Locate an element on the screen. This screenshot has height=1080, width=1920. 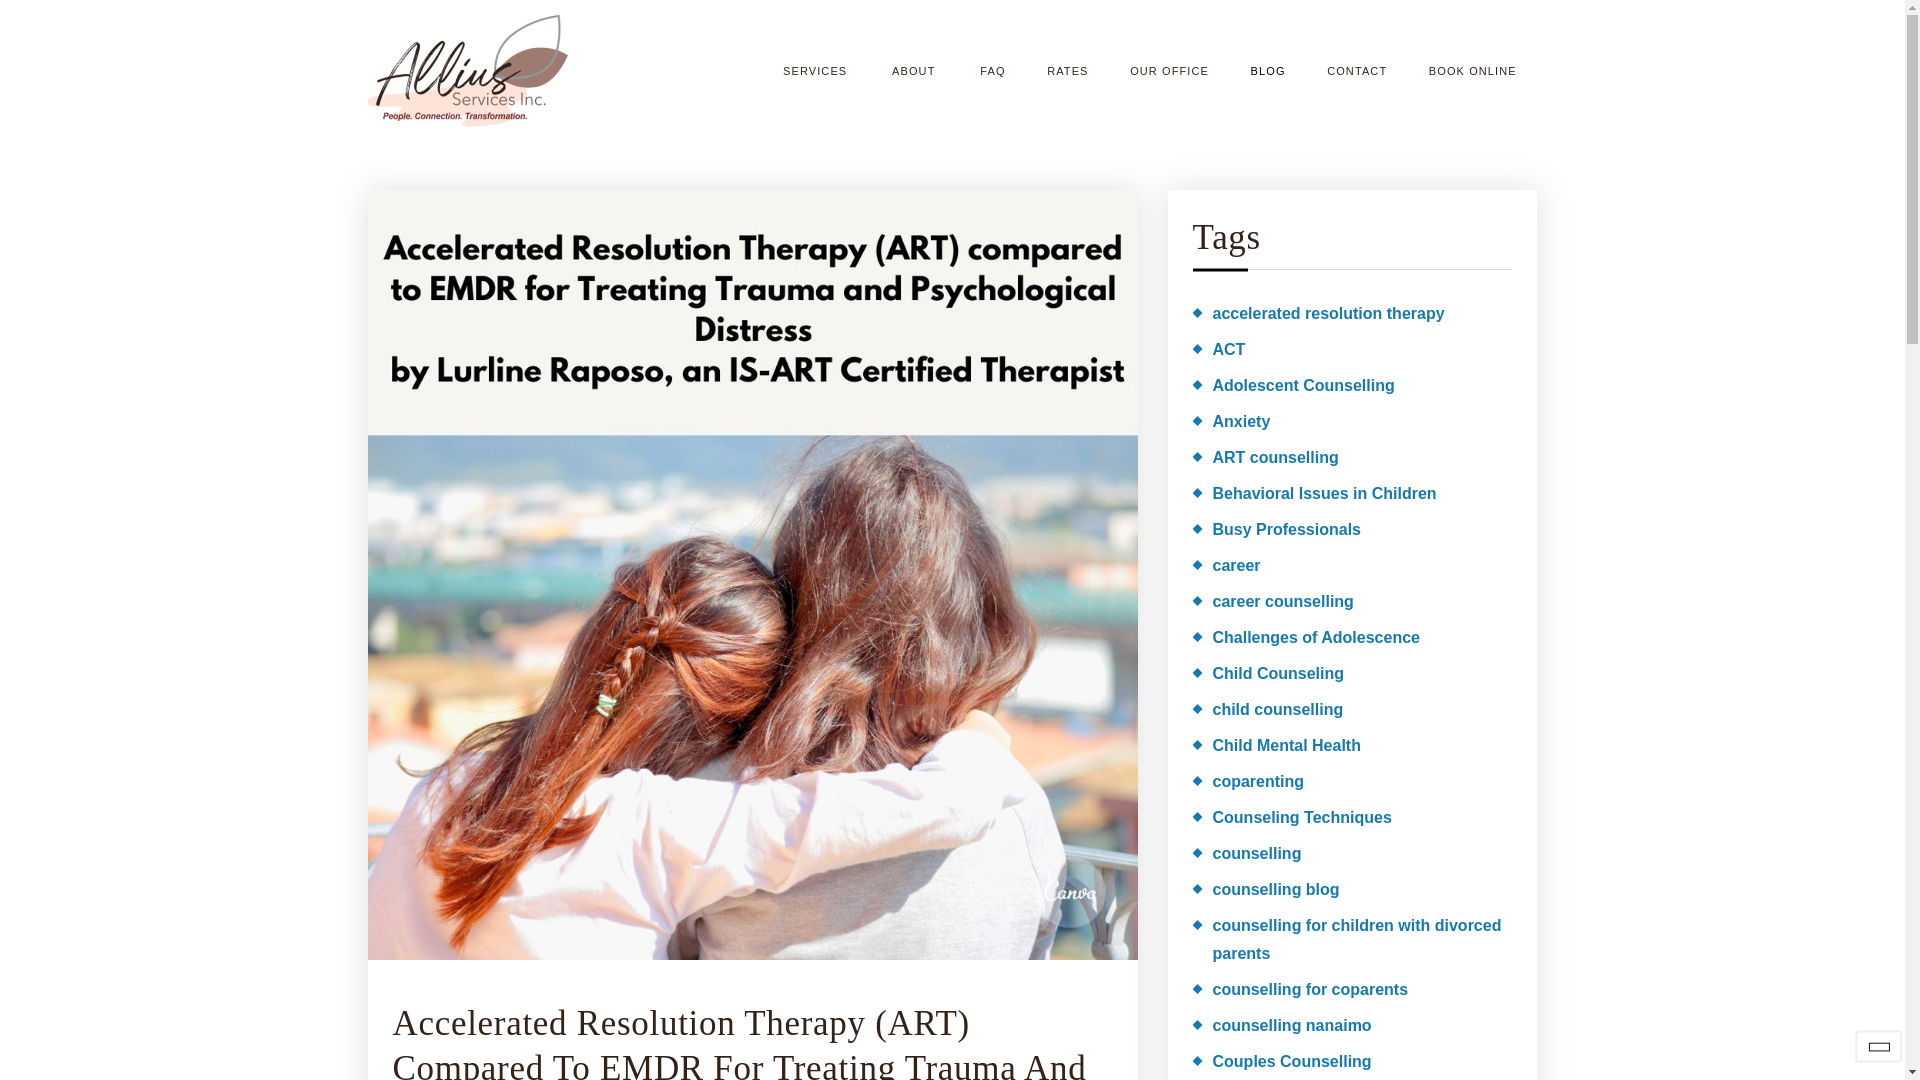
BOOK ONLINE is located at coordinates (1472, 70).